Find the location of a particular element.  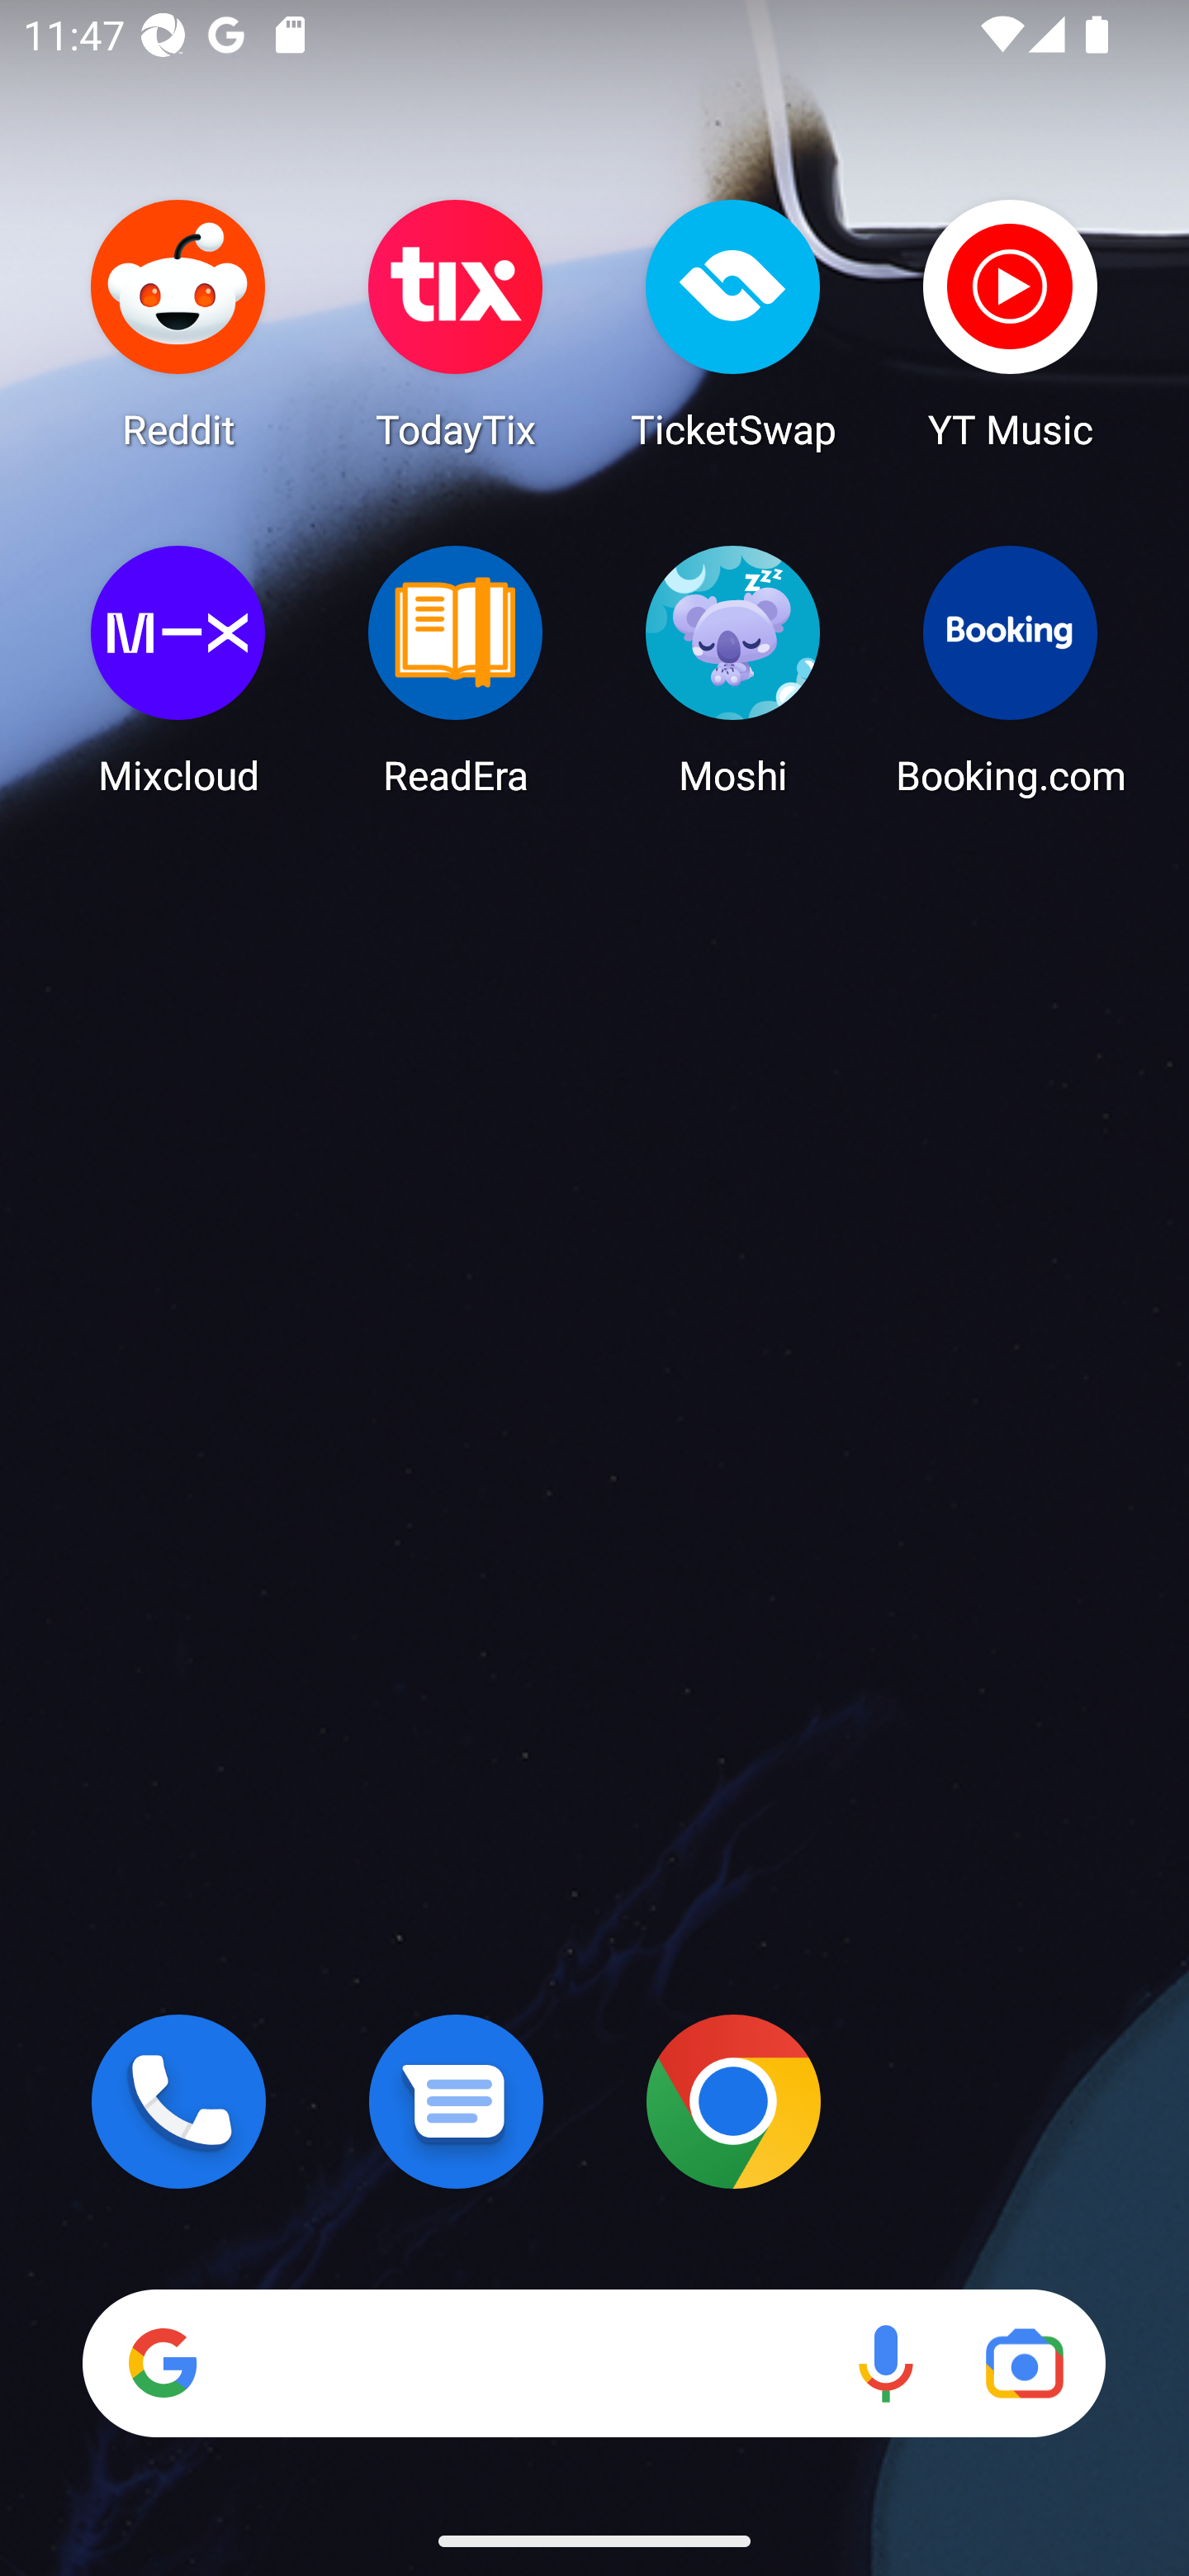

YT Music is located at coordinates (1011, 324).